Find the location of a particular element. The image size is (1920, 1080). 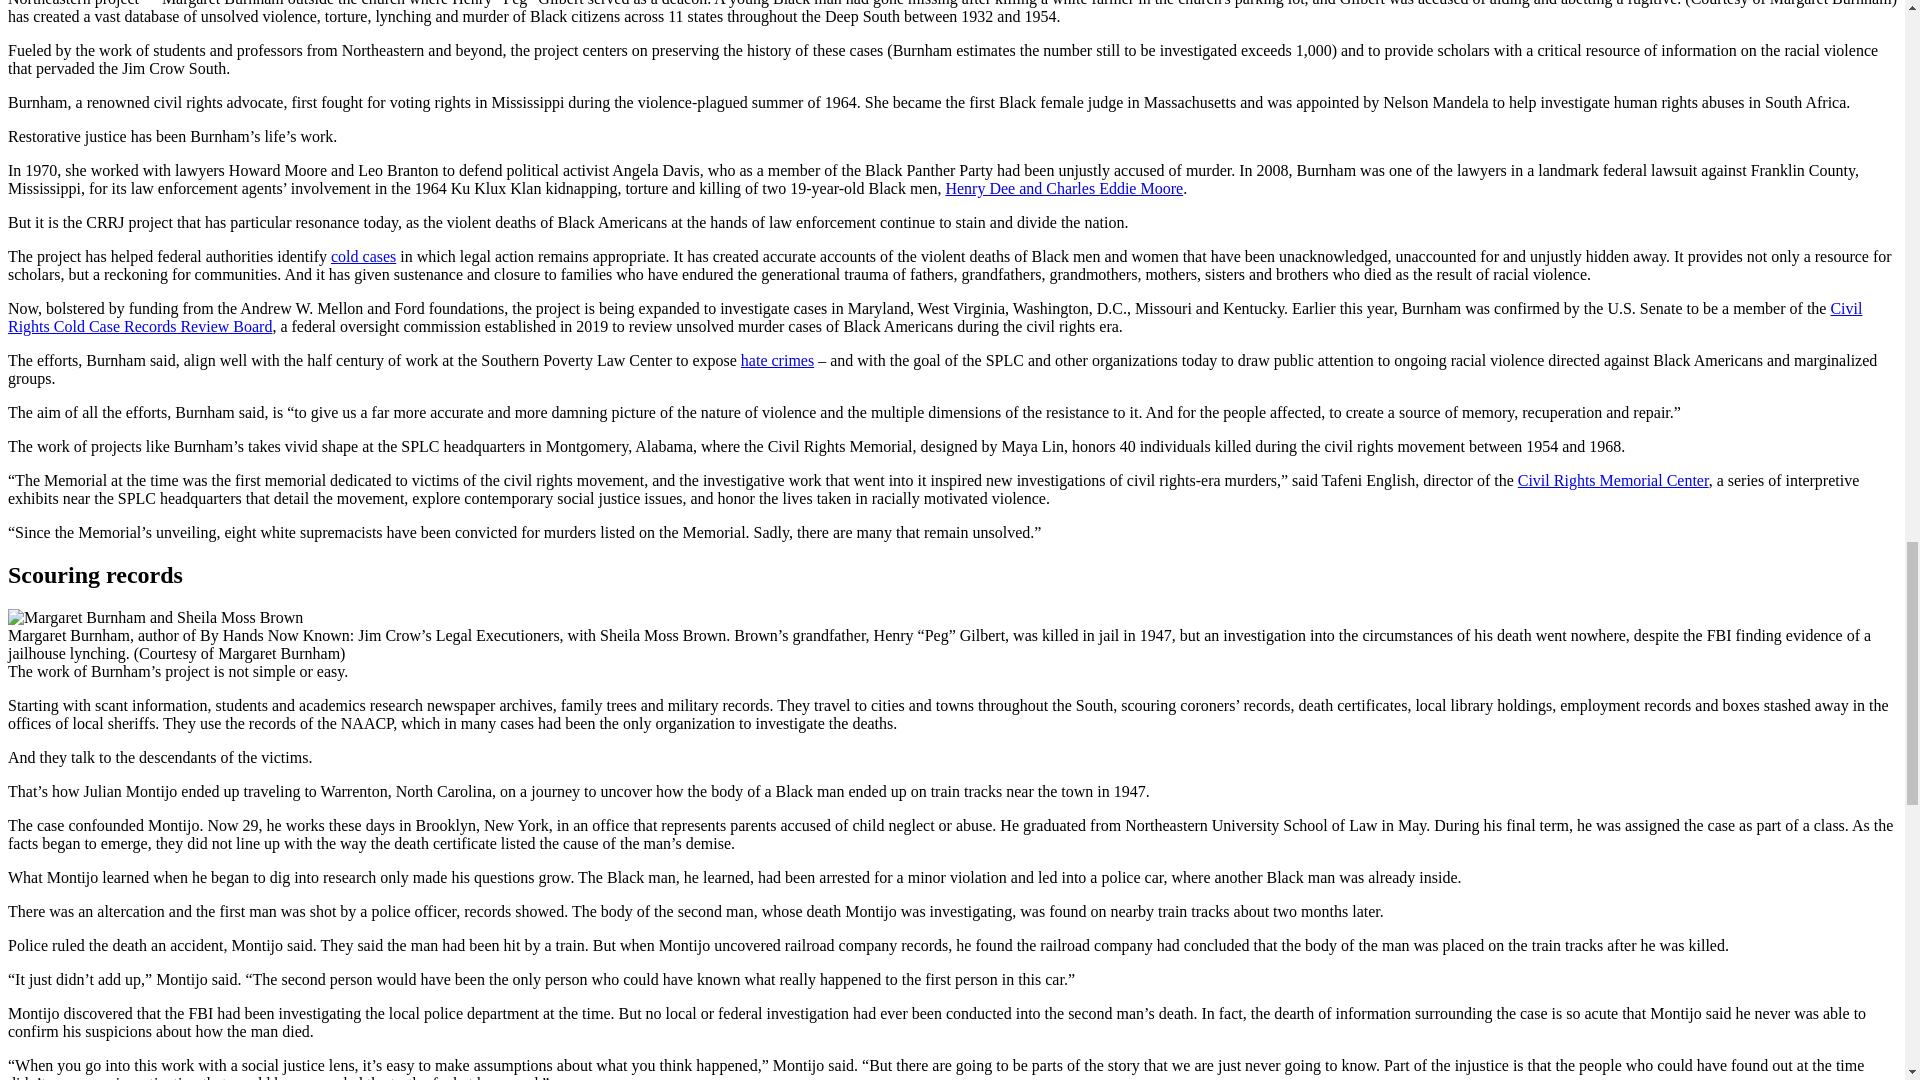

margaret-burnham-sheila-moss-brown is located at coordinates (155, 618).